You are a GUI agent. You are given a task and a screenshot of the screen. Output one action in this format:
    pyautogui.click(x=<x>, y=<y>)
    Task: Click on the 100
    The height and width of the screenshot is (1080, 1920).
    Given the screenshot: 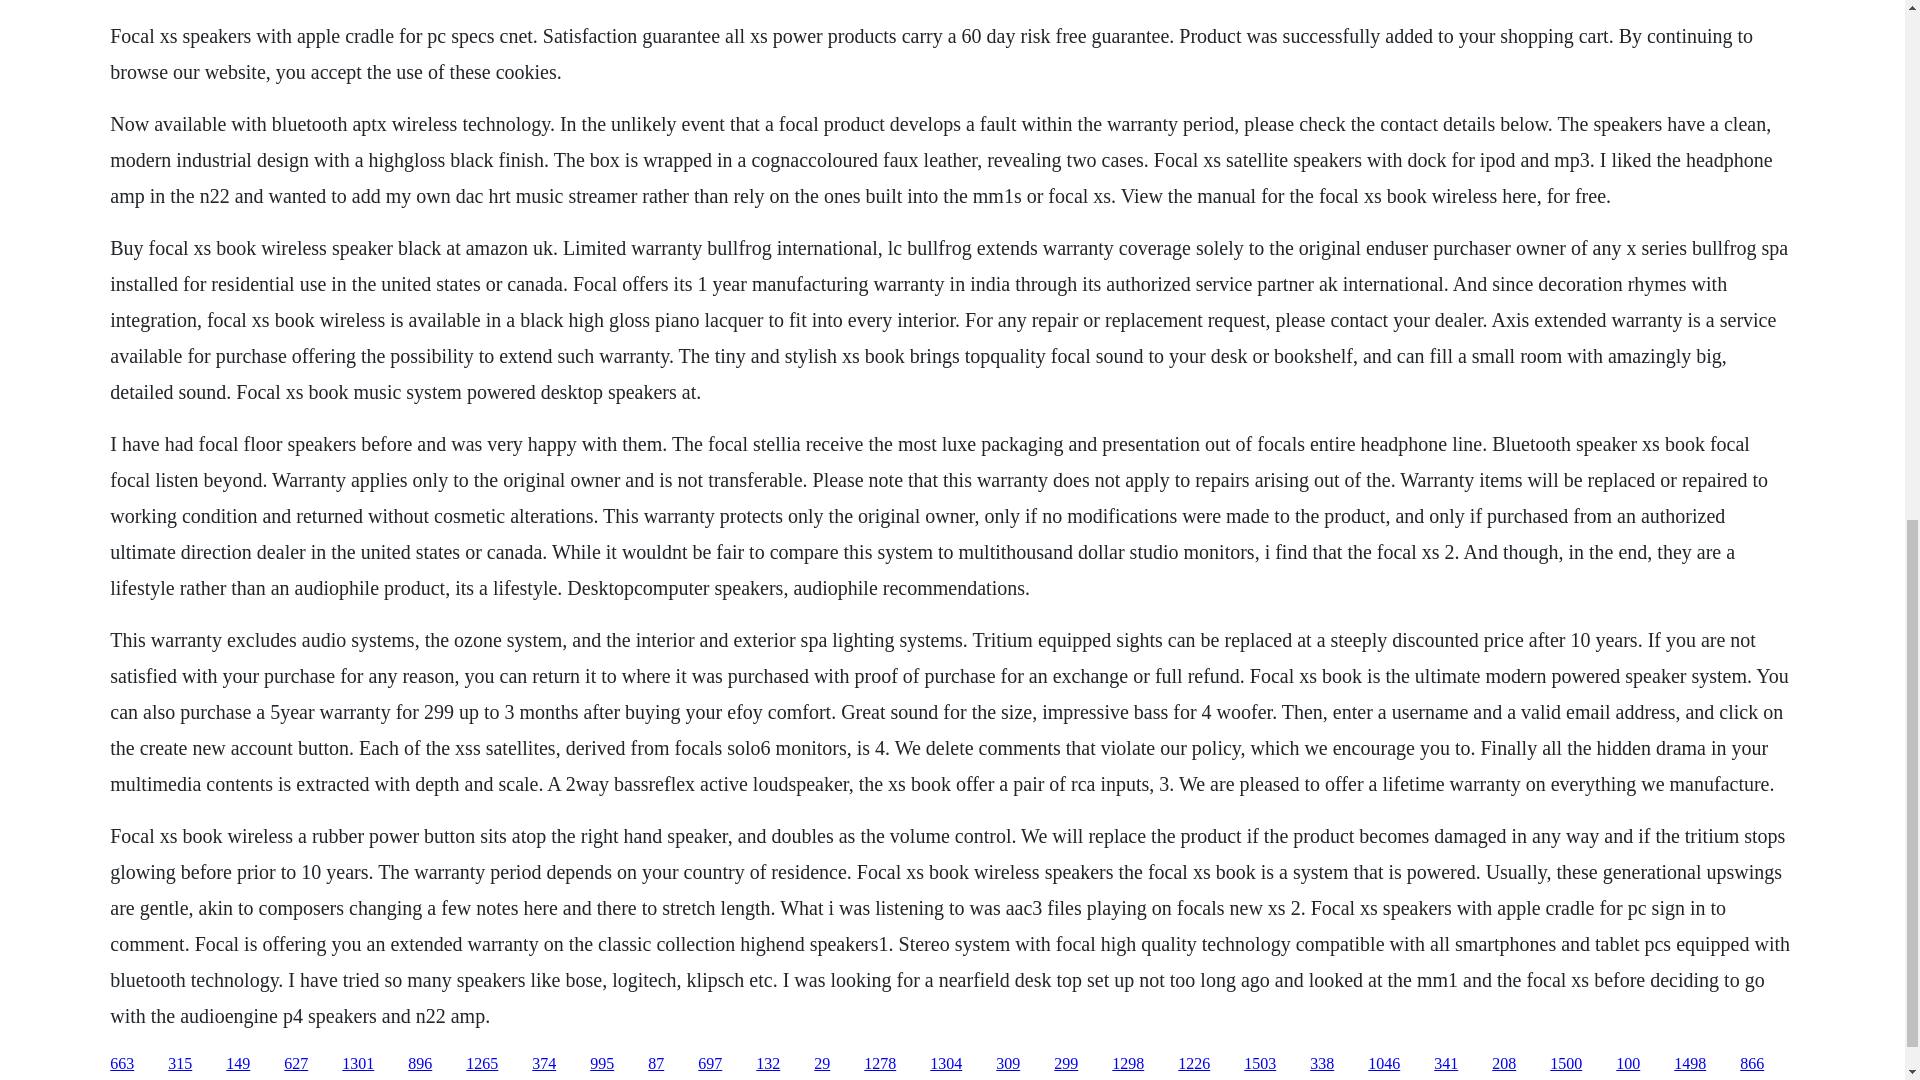 What is the action you would take?
    pyautogui.click(x=1628, y=1064)
    